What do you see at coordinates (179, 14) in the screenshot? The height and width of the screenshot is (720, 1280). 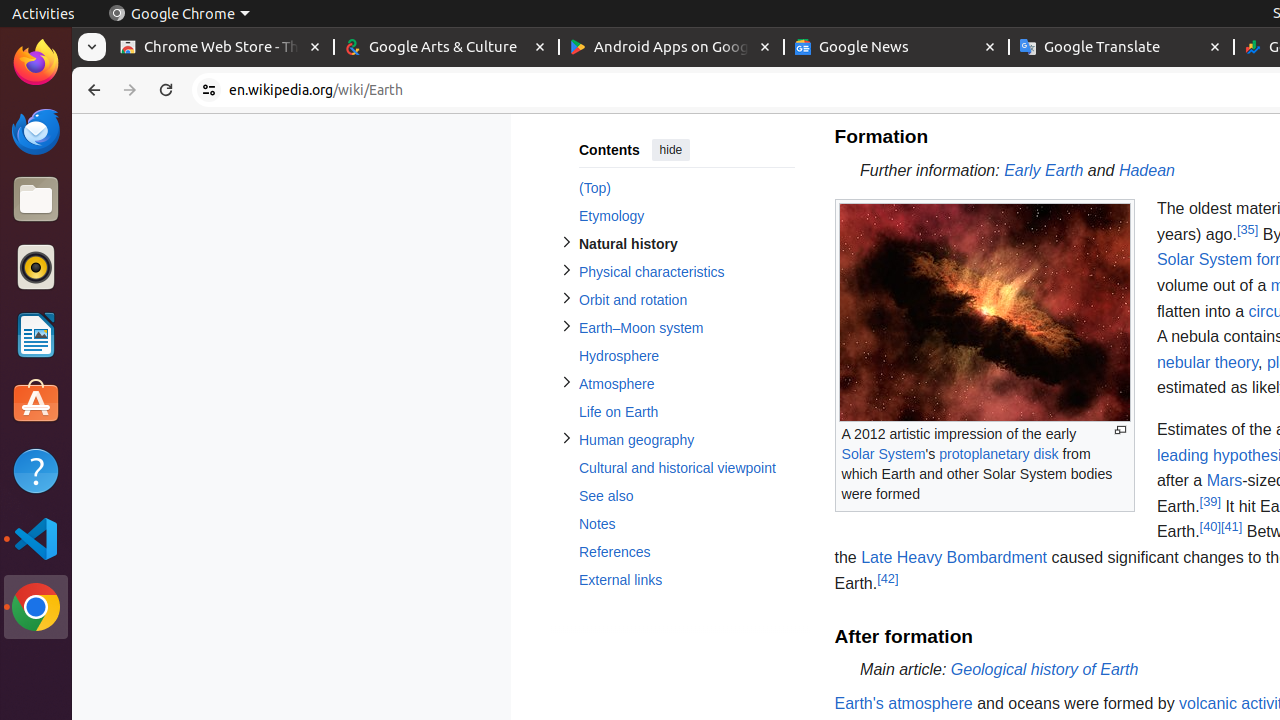 I see `Google Chrome` at bounding box center [179, 14].